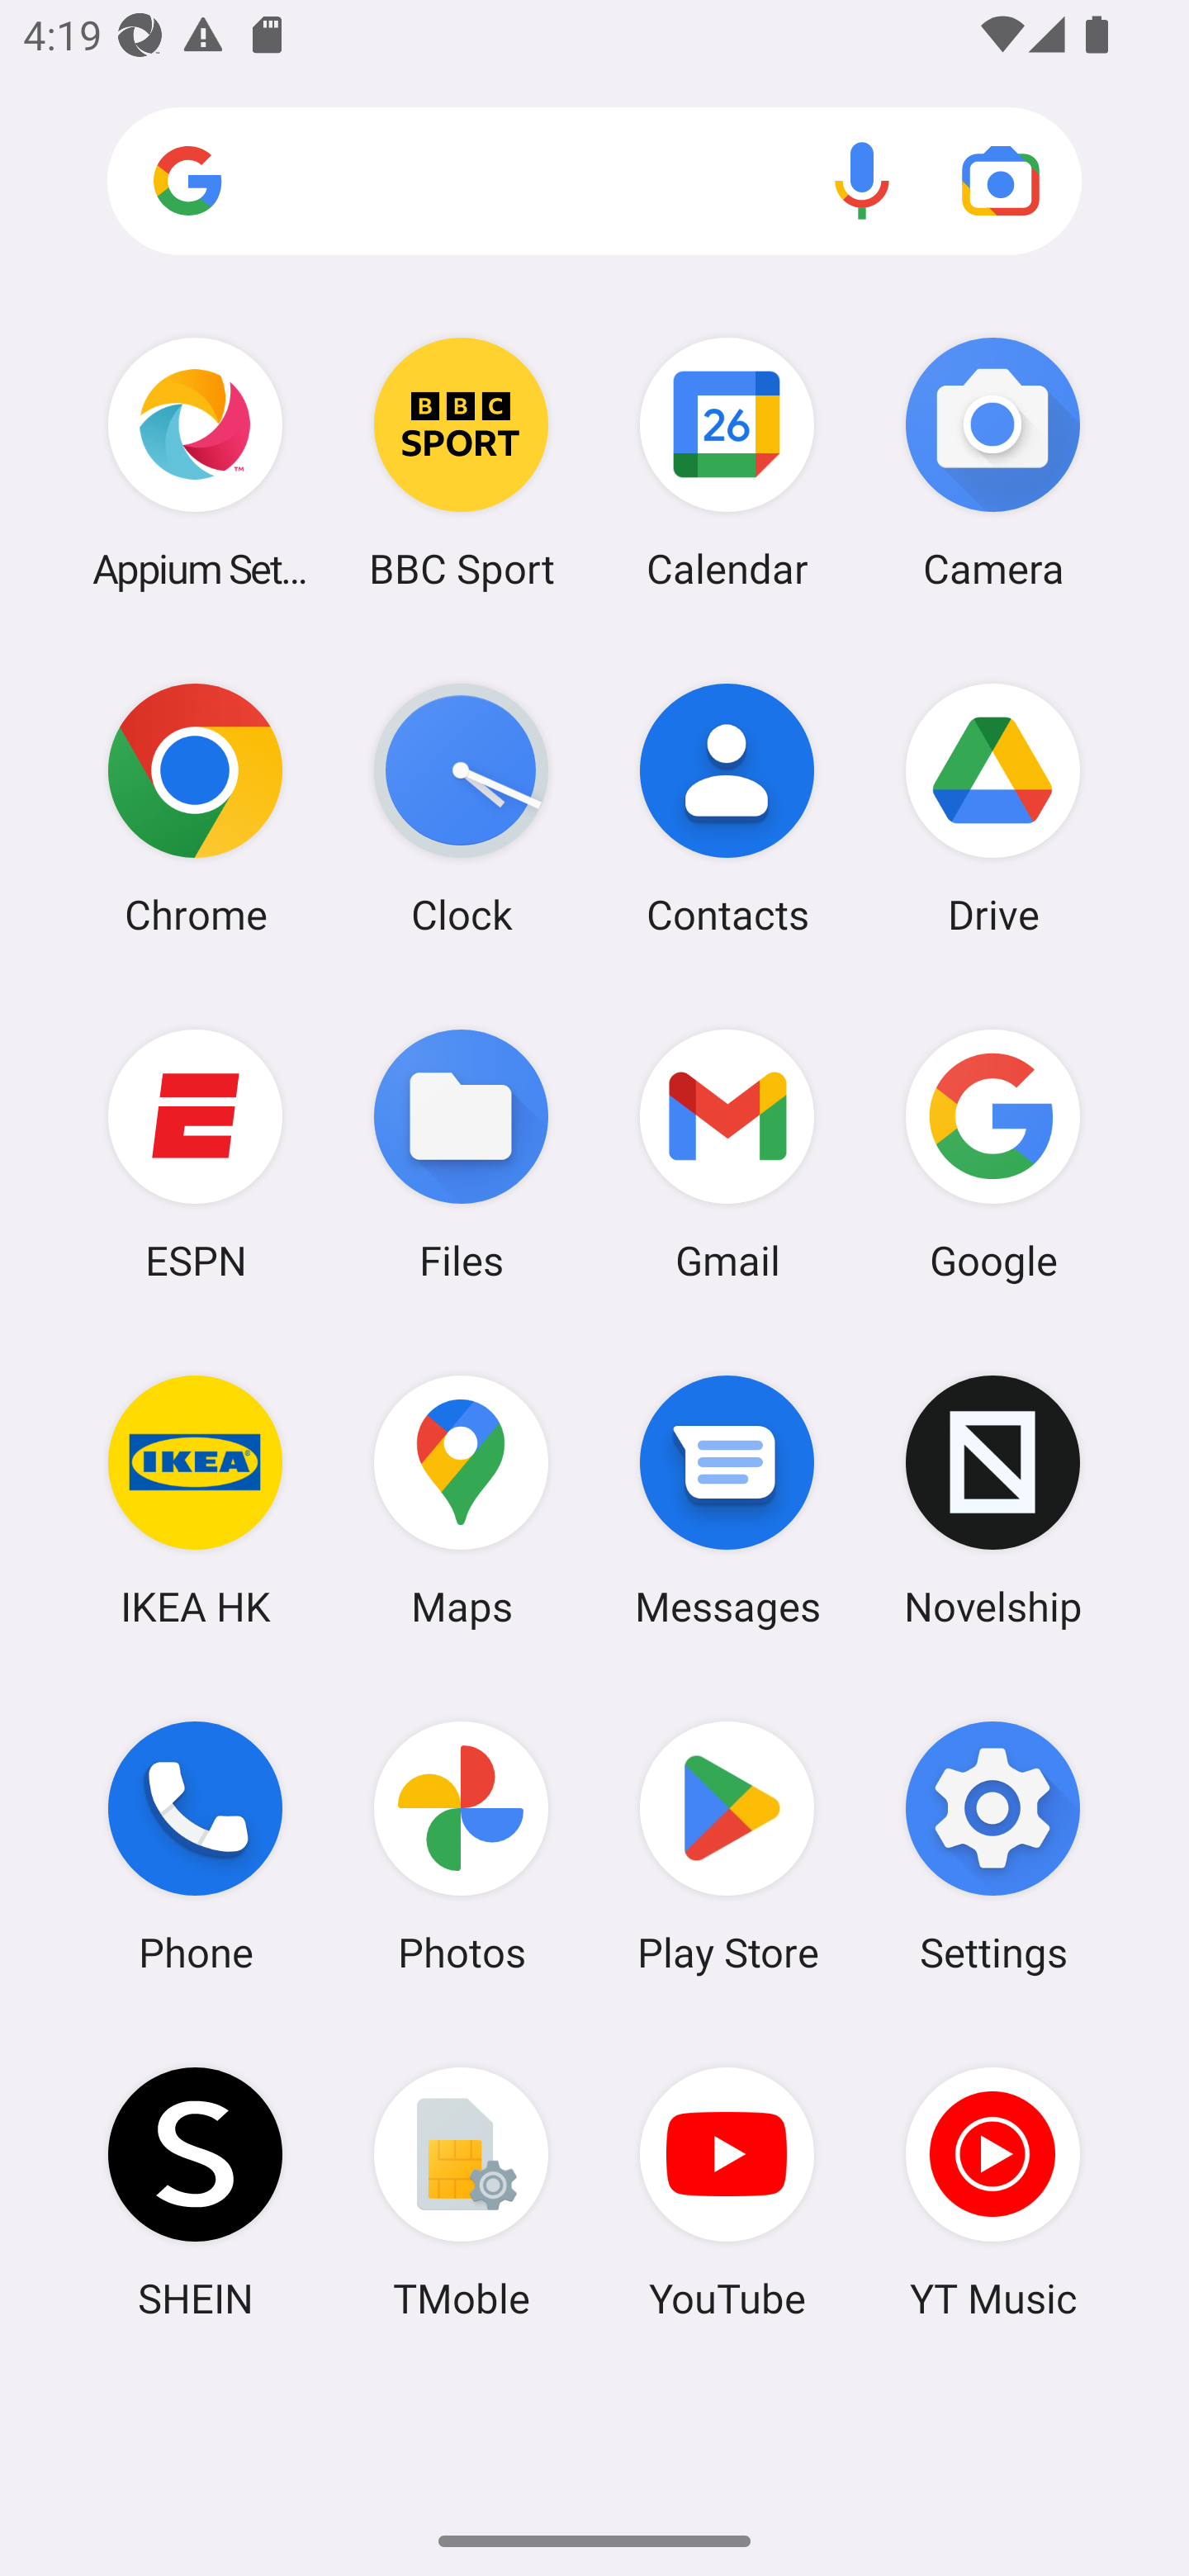  Describe the element at coordinates (195, 1500) in the screenshot. I see `IKEA HK` at that location.